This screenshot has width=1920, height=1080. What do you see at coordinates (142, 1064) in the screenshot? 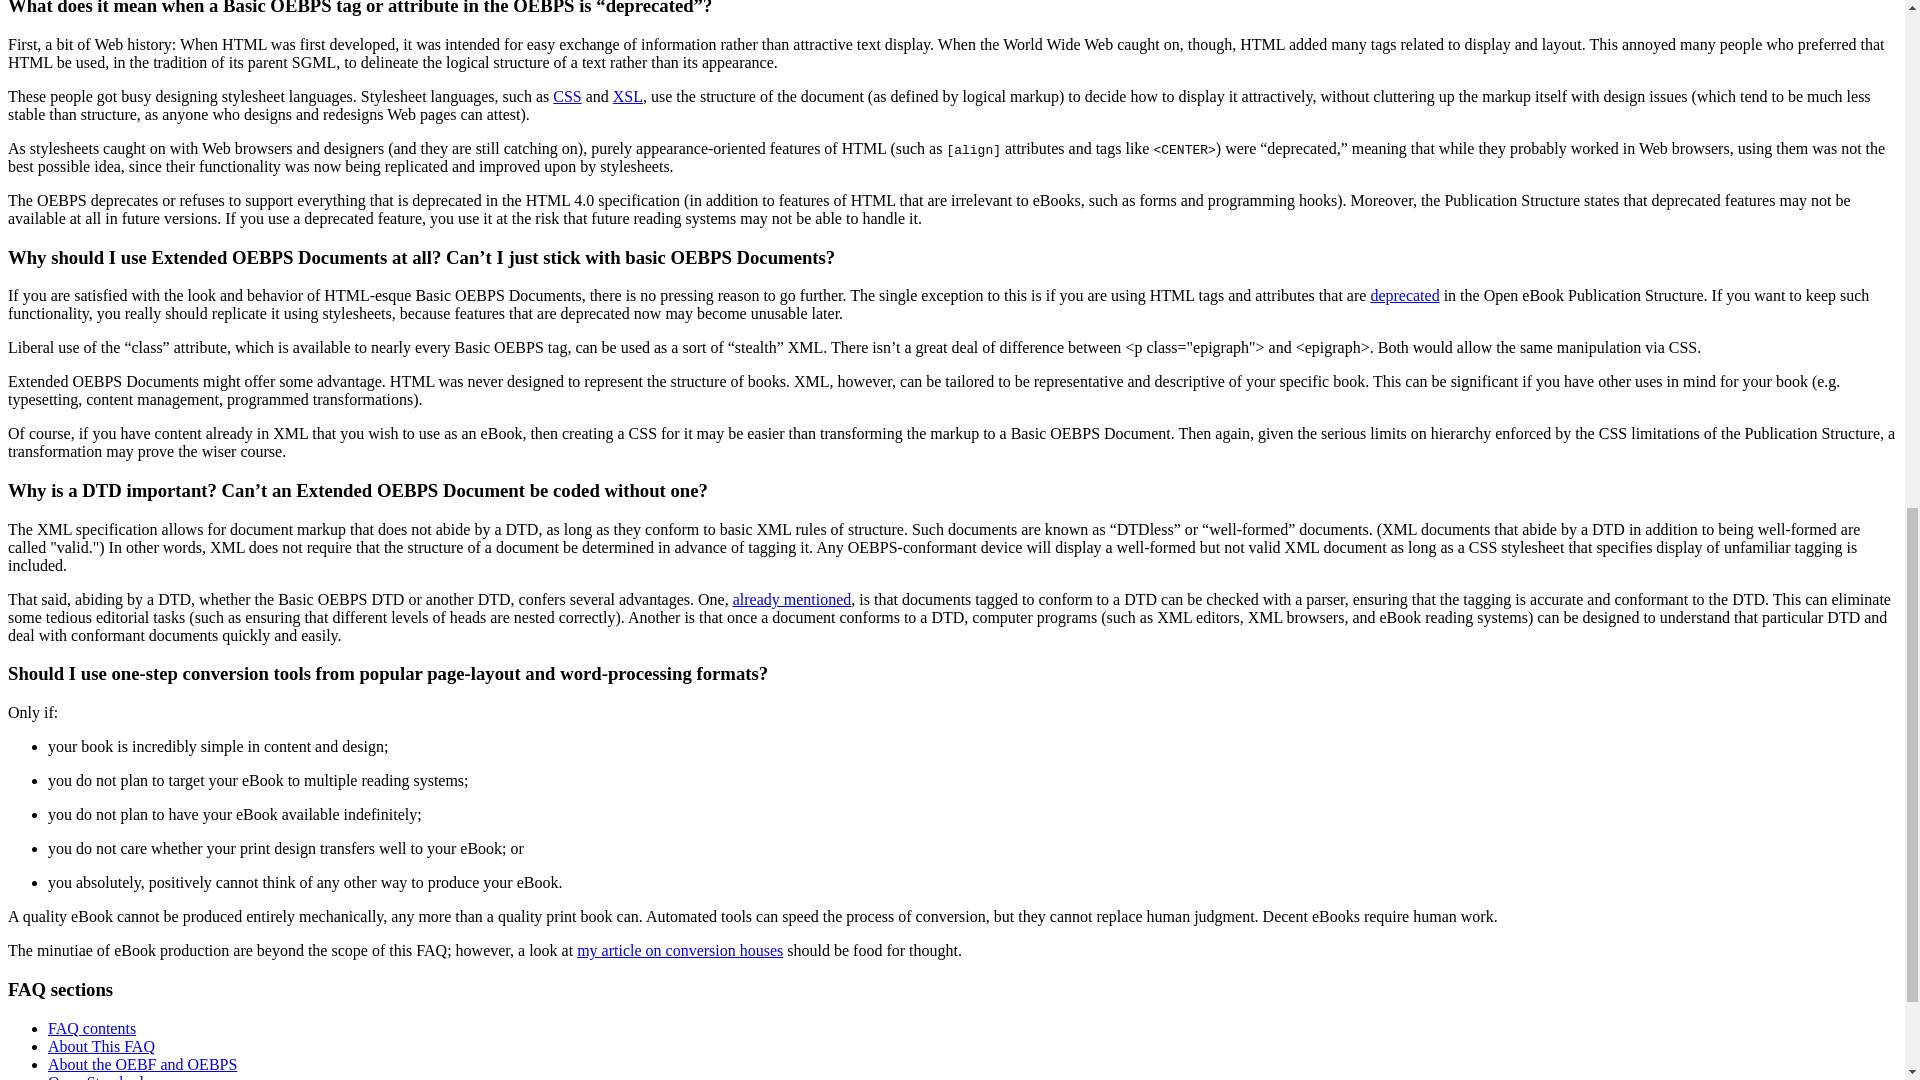
I see `About the OEBF and OEBPS` at bounding box center [142, 1064].